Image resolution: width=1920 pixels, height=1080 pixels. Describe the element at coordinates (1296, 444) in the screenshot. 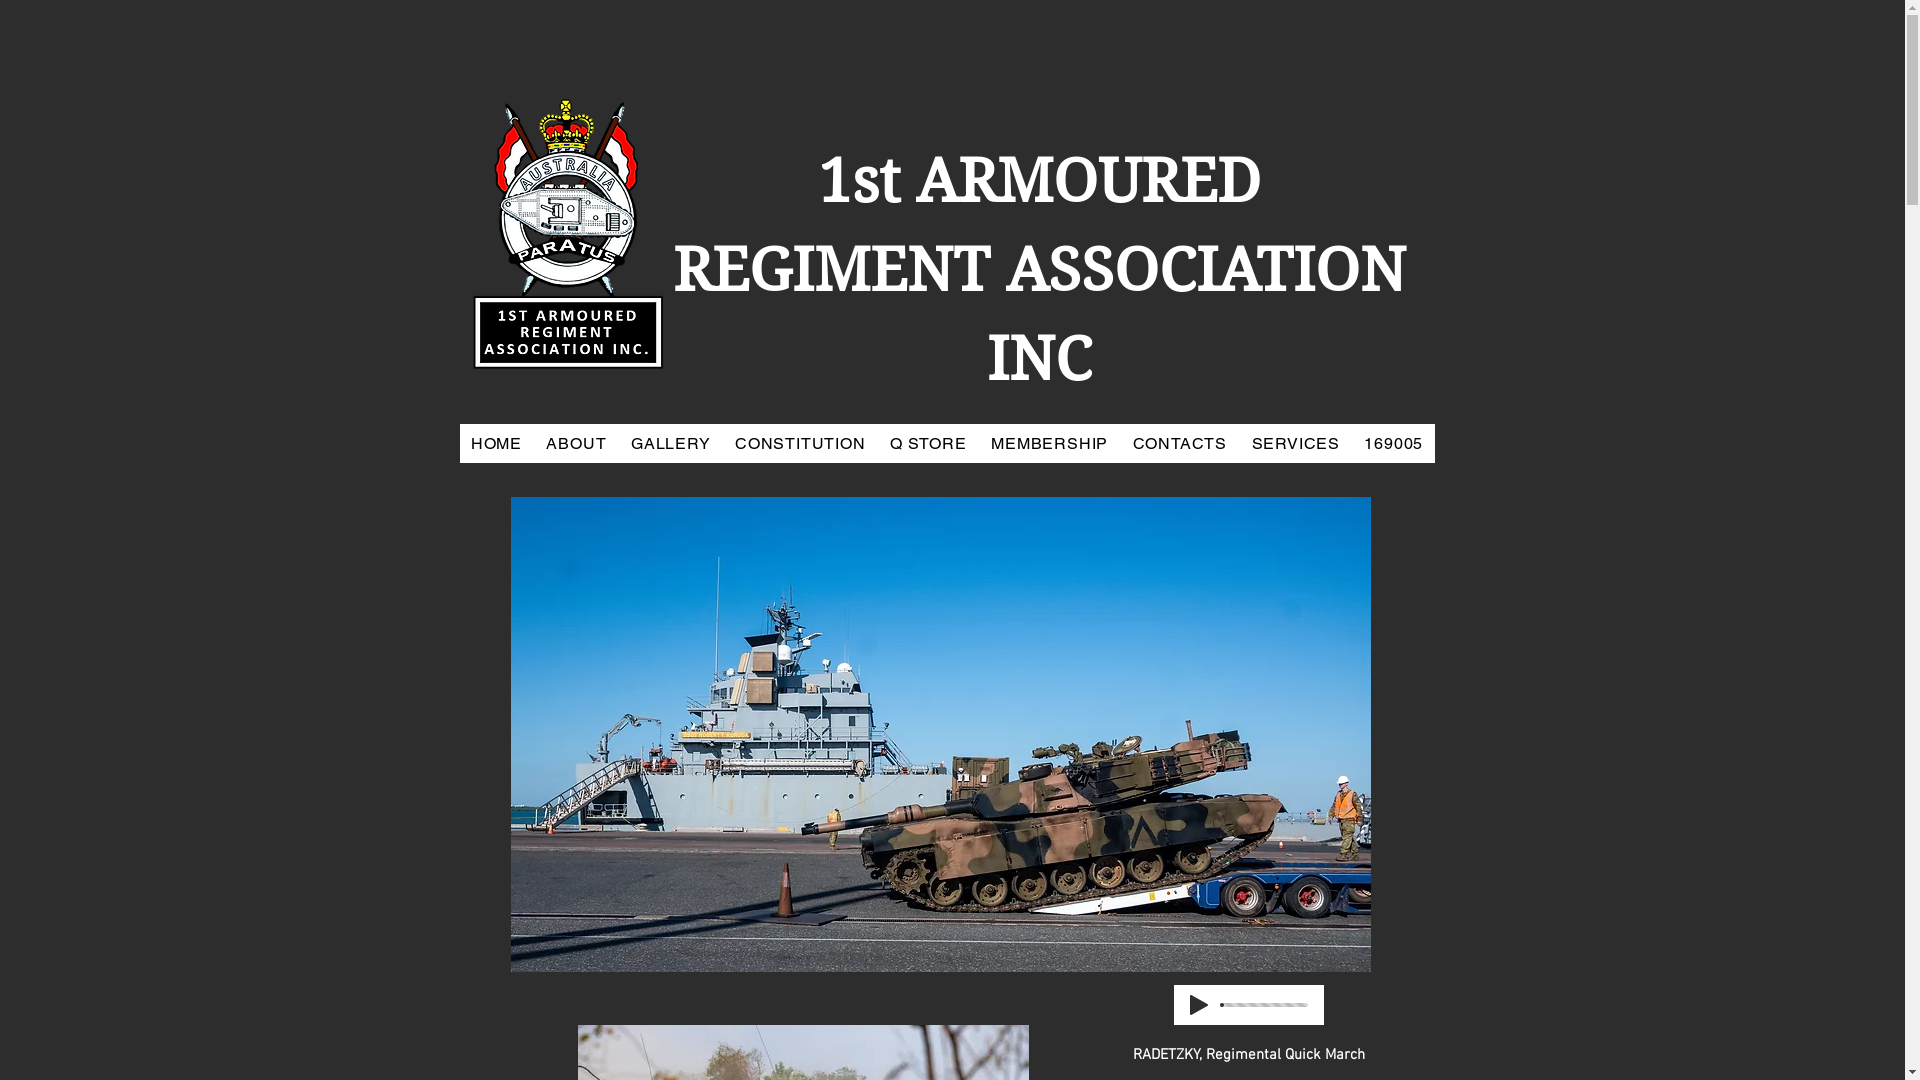

I see `SERVICES` at that location.